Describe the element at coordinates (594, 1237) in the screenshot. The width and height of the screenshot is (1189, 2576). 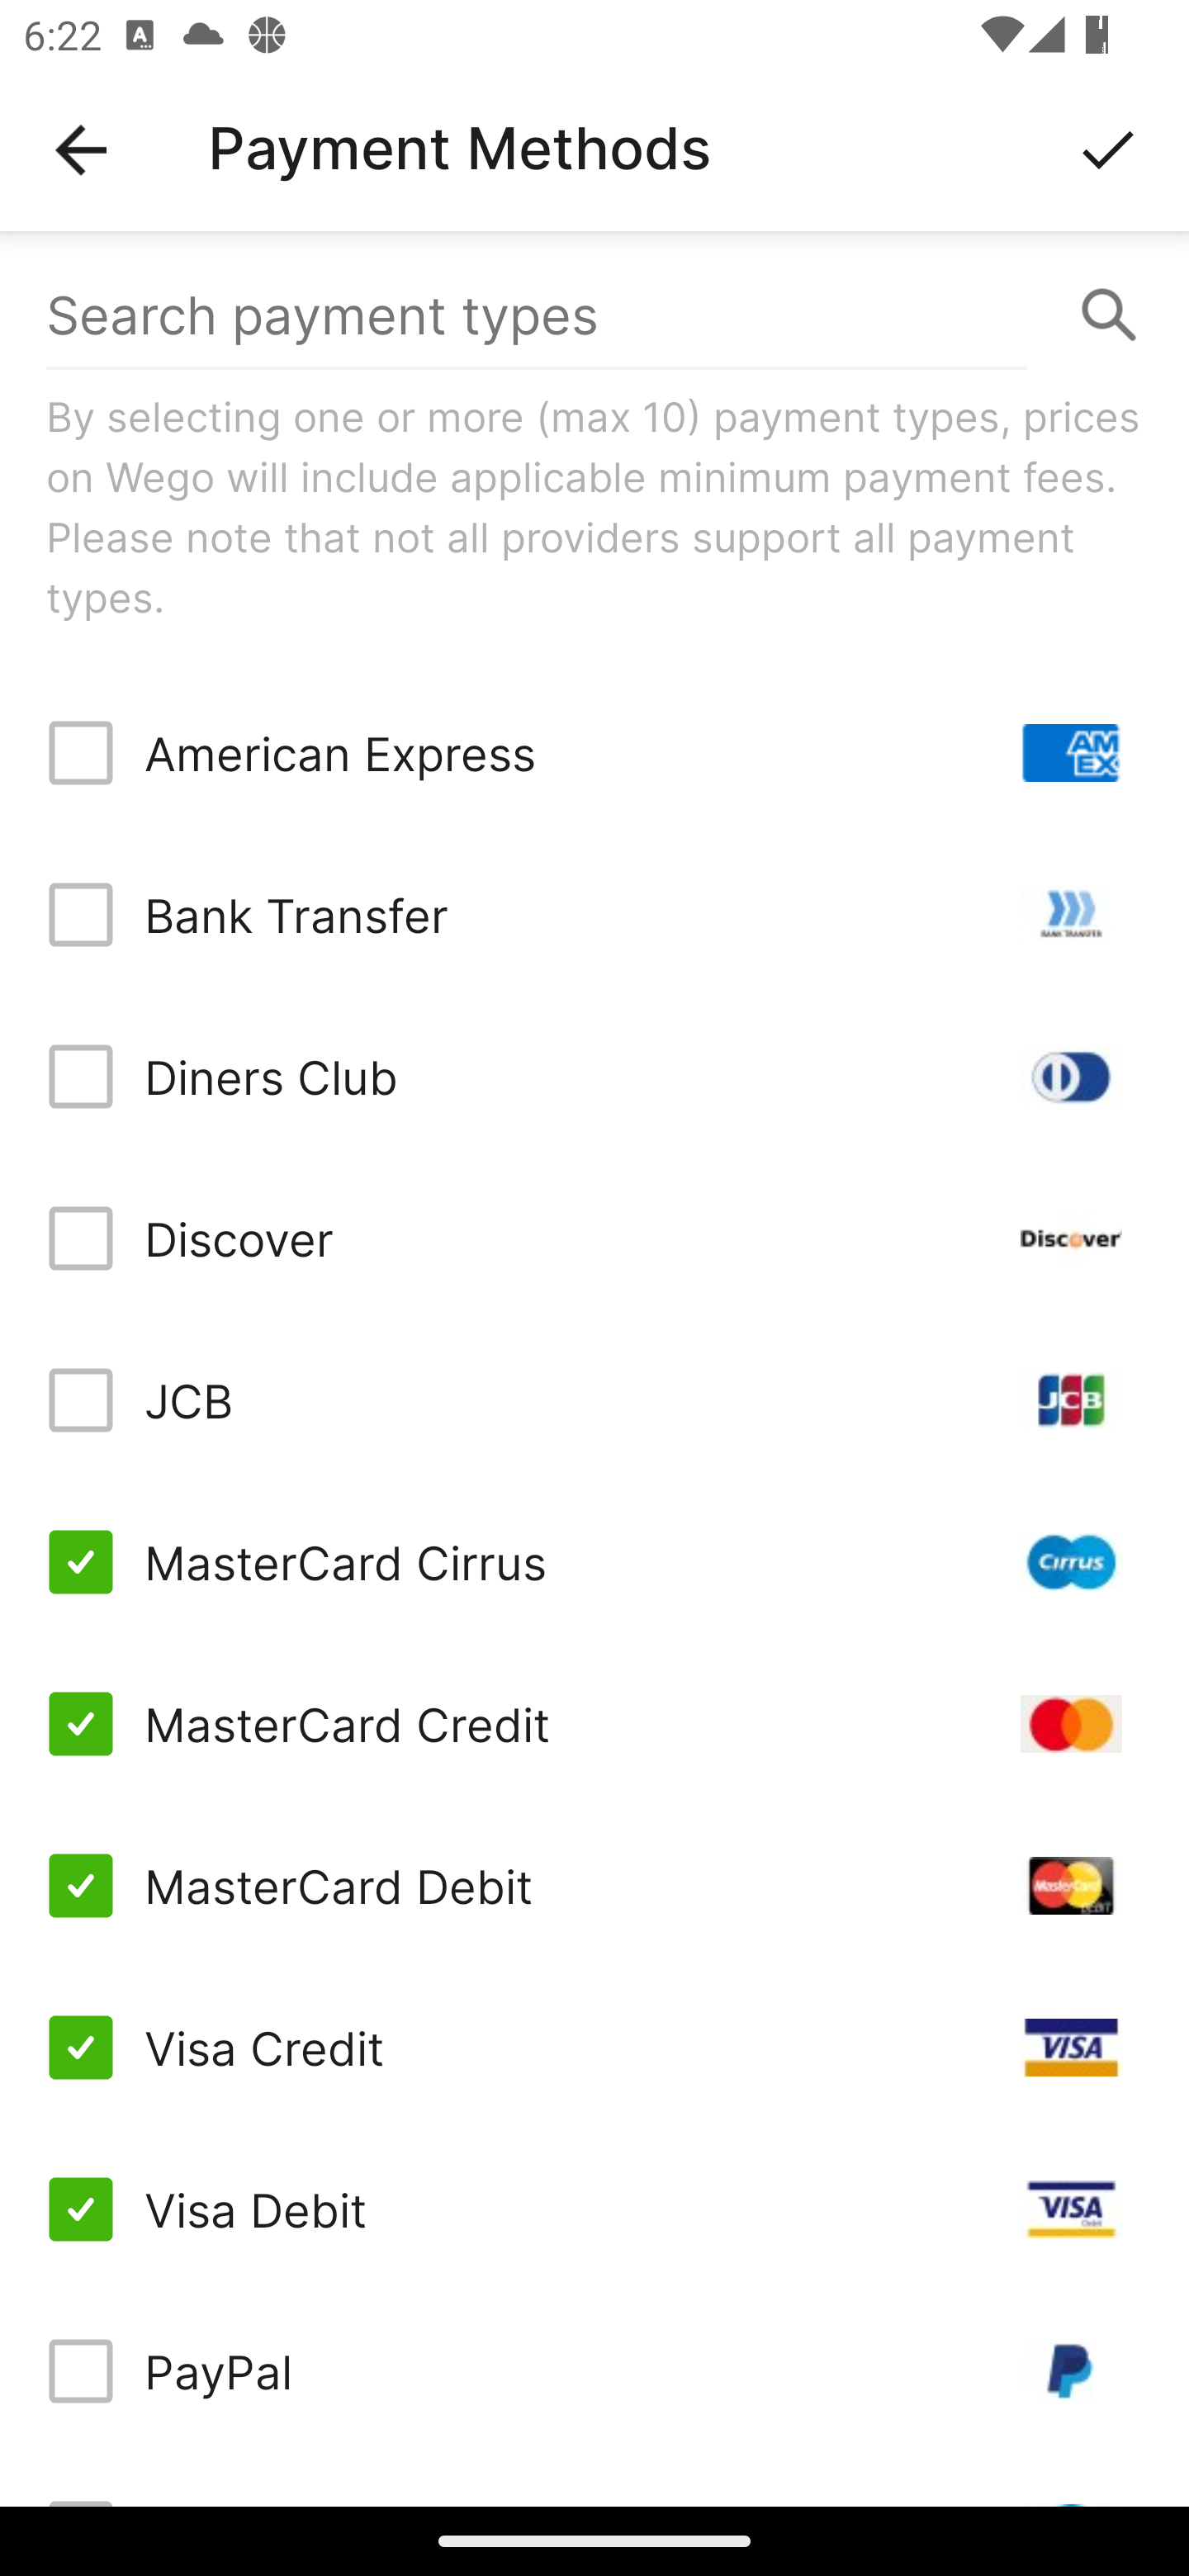
I see `Discover` at that location.